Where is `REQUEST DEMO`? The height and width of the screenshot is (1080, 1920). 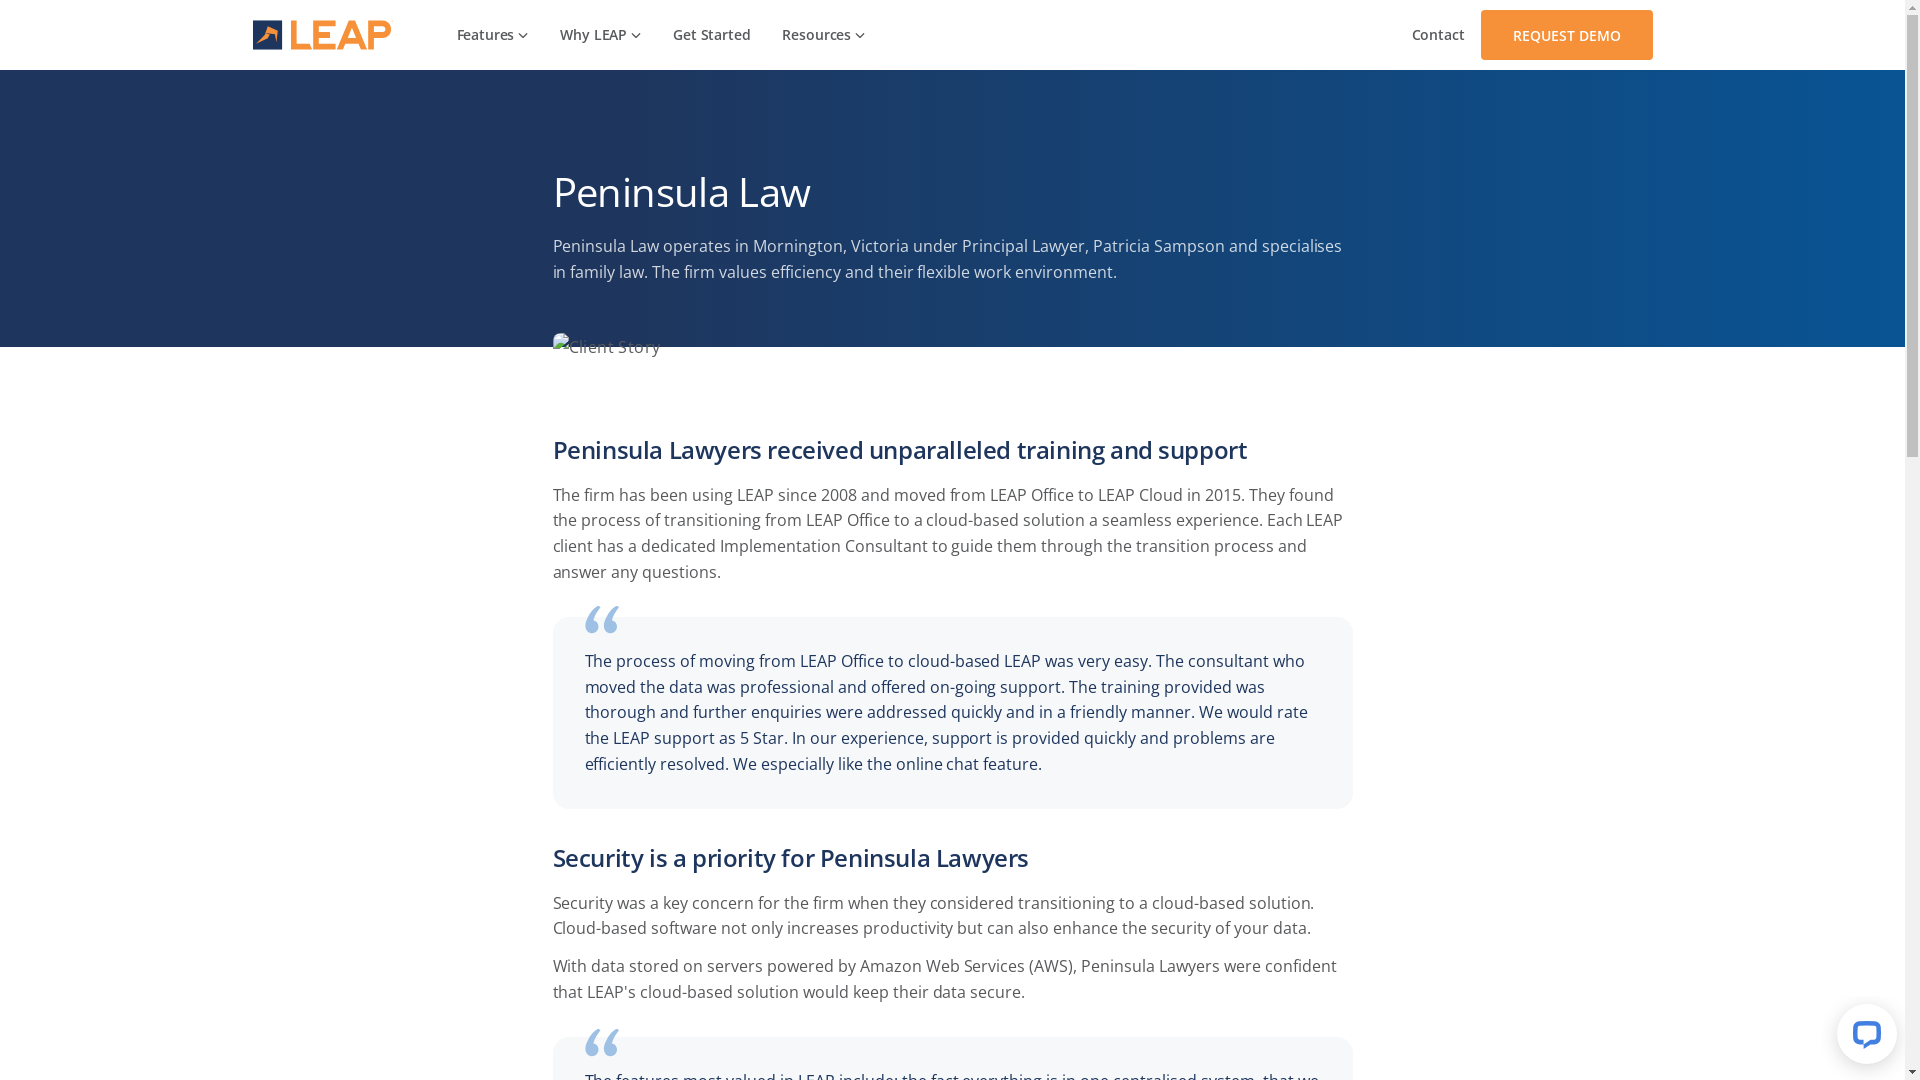 REQUEST DEMO is located at coordinates (1566, 35).